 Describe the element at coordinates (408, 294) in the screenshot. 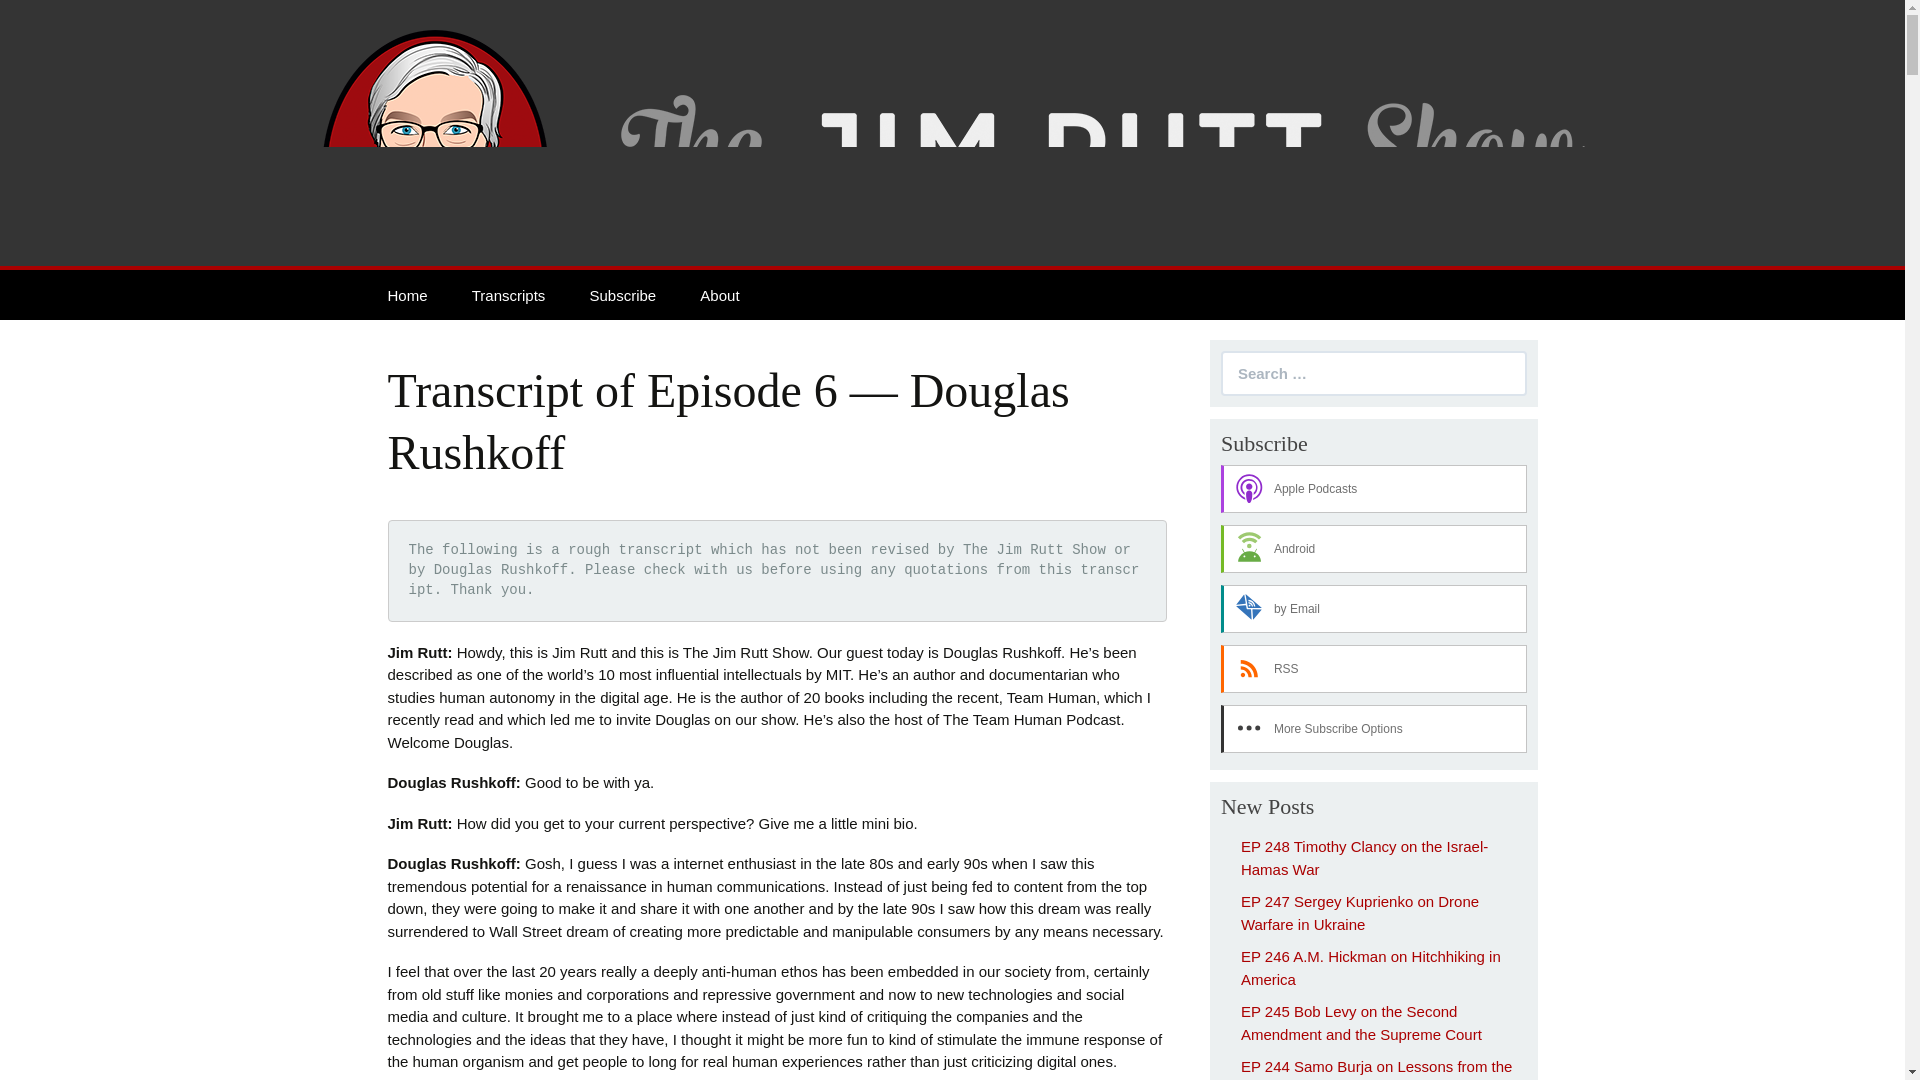

I see `Home` at that location.